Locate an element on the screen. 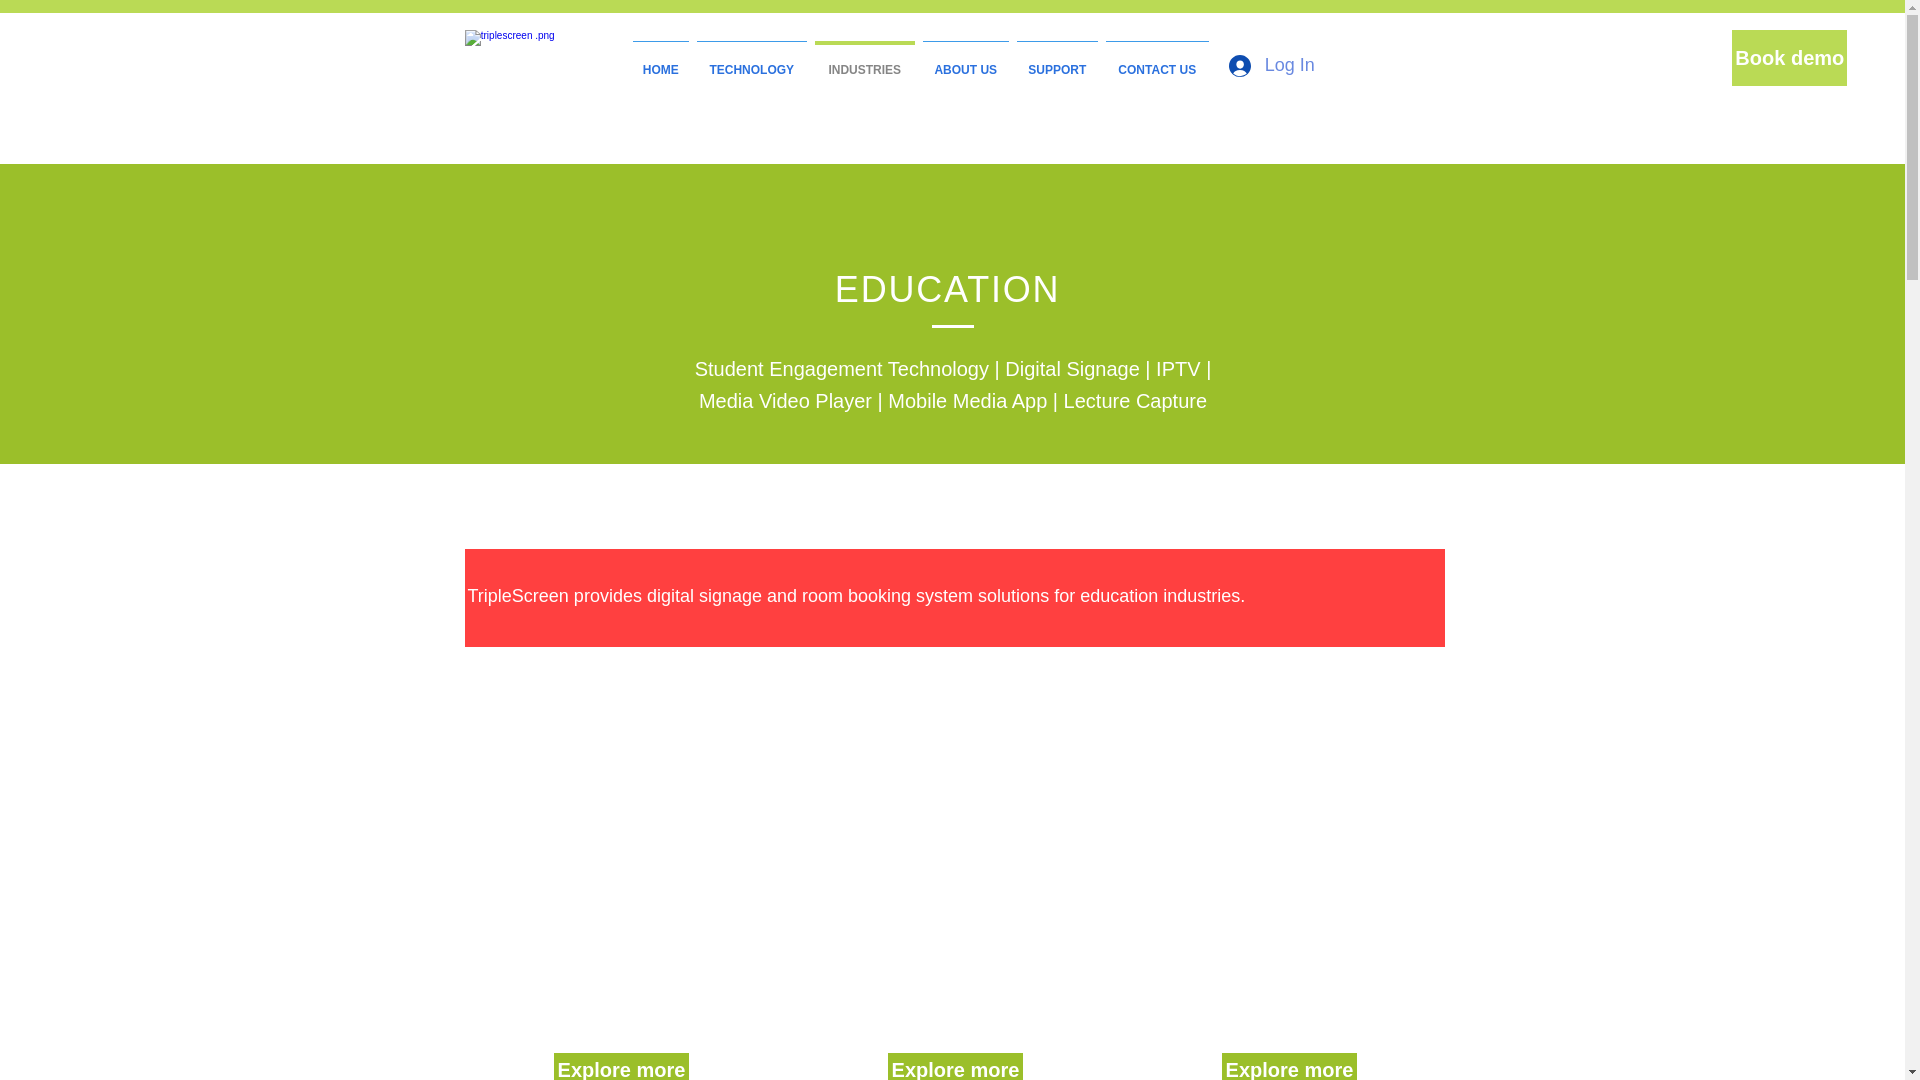  TECHNOLOGY is located at coordinates (752, 61).